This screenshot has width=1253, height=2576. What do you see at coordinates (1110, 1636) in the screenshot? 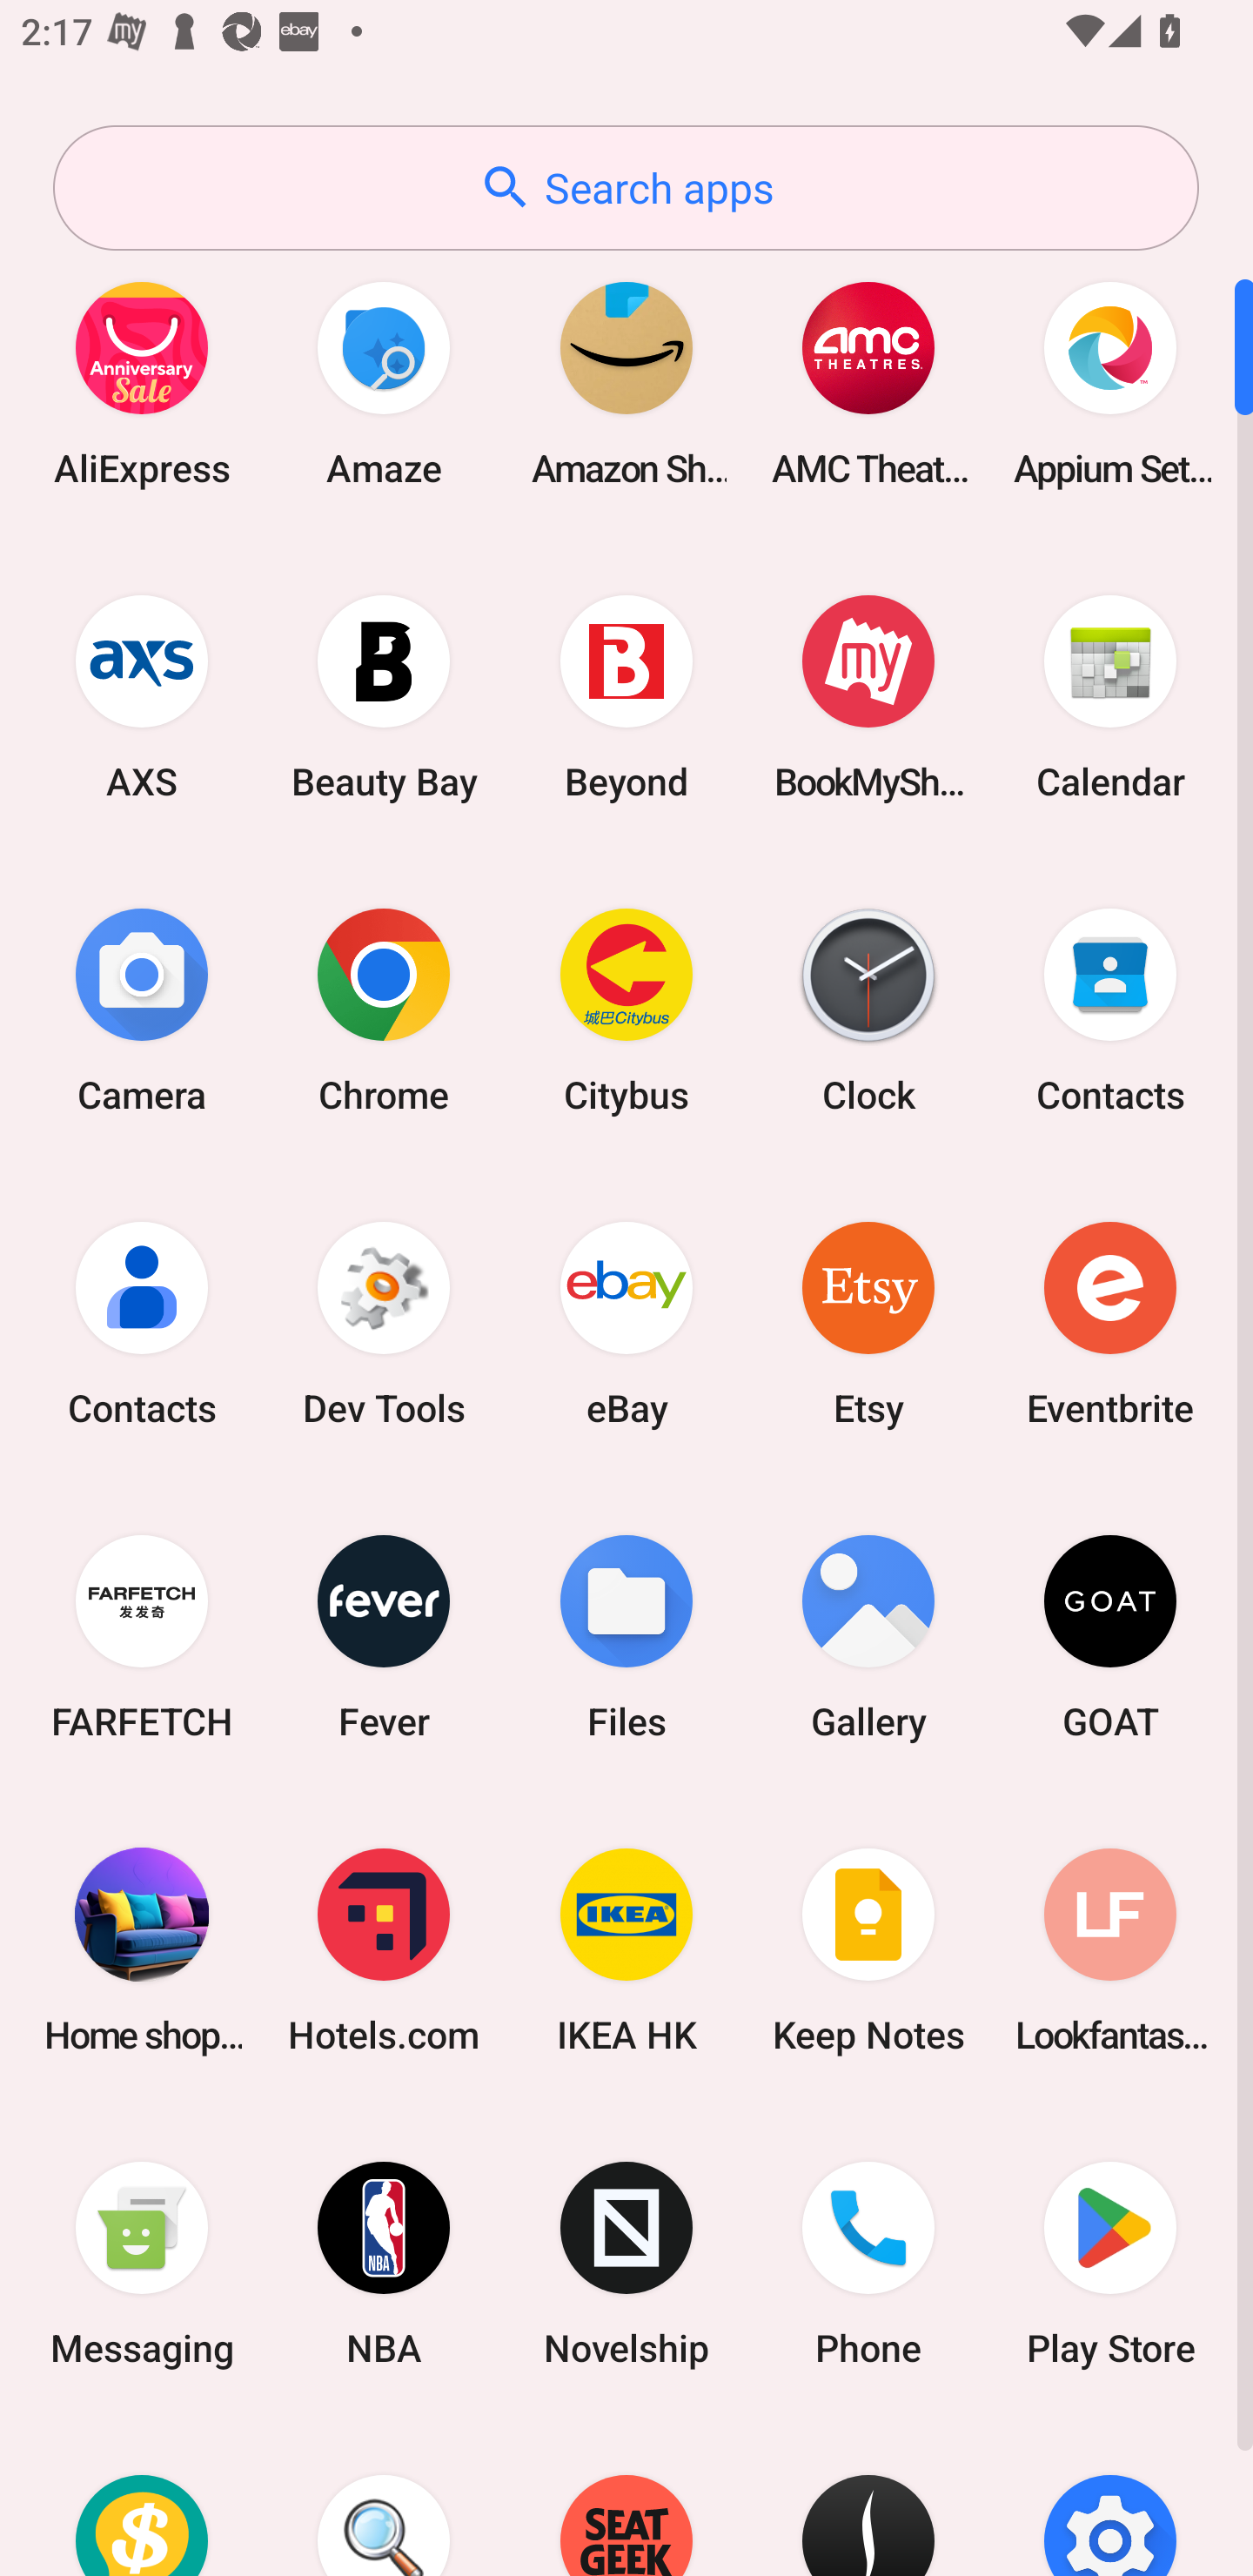
I see `GOAT` at bounding box center [1110, 1636].